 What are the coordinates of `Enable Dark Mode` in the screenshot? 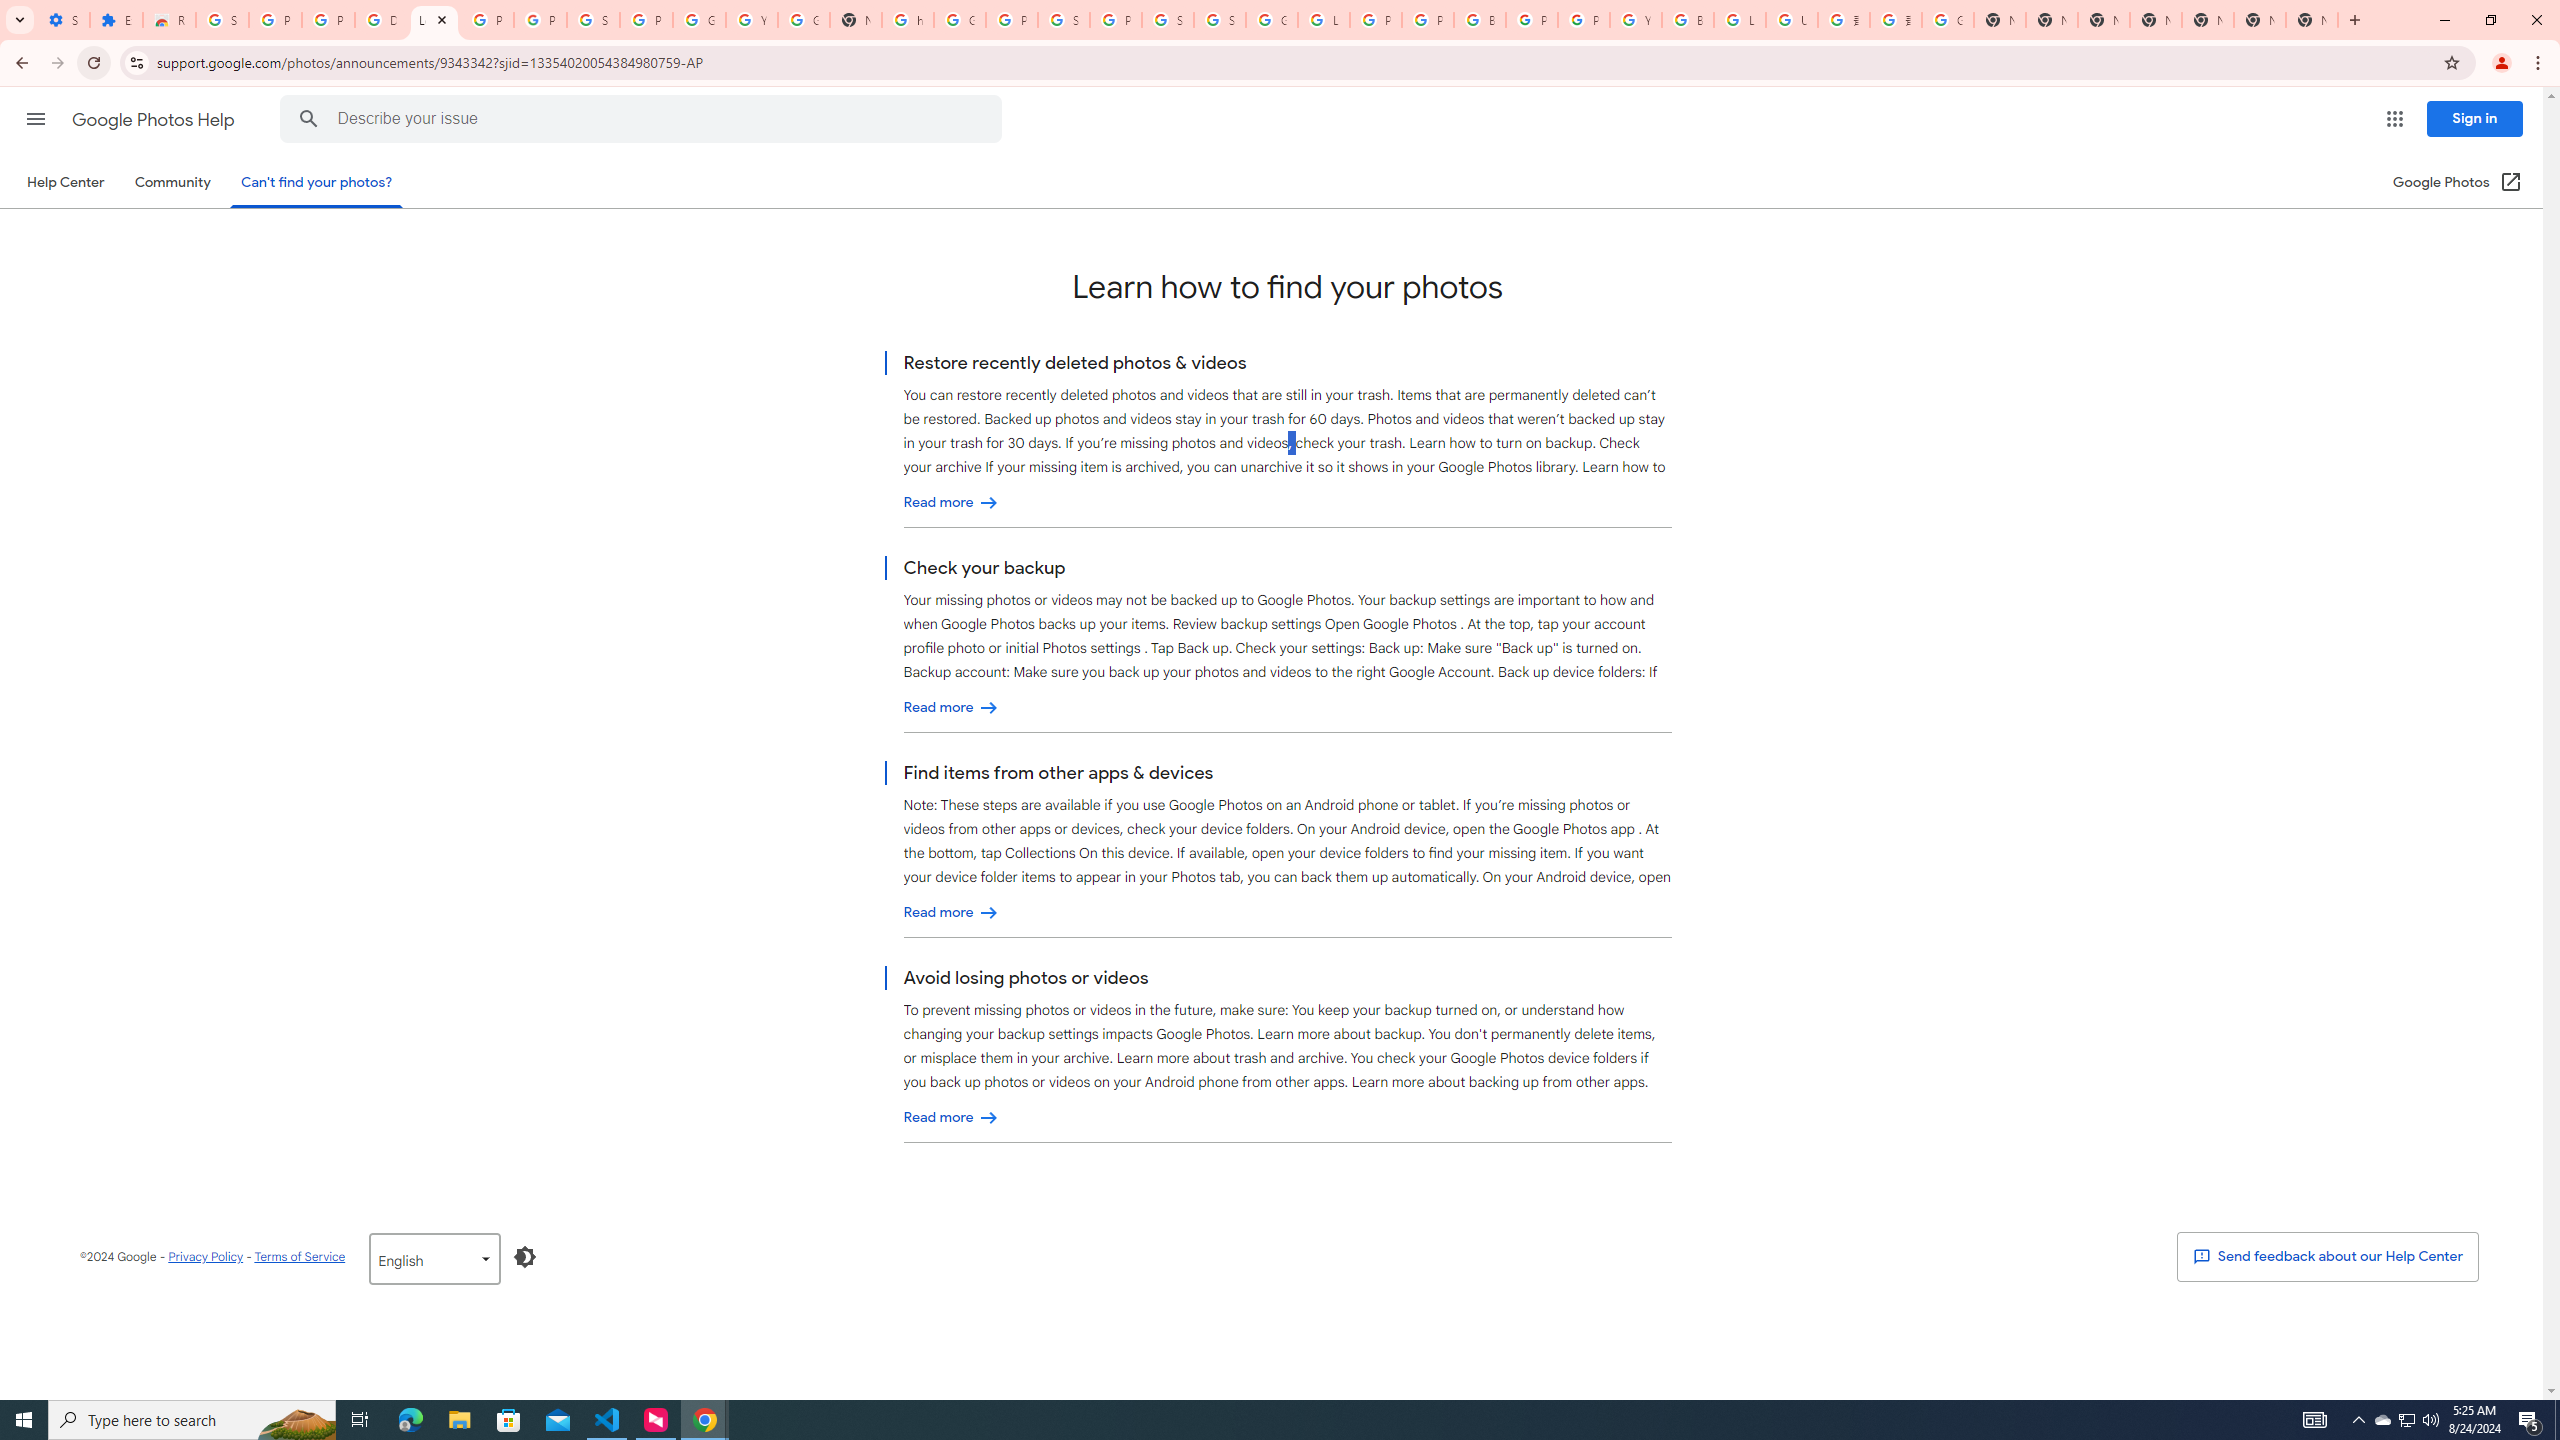 It's located at (526, 1256).